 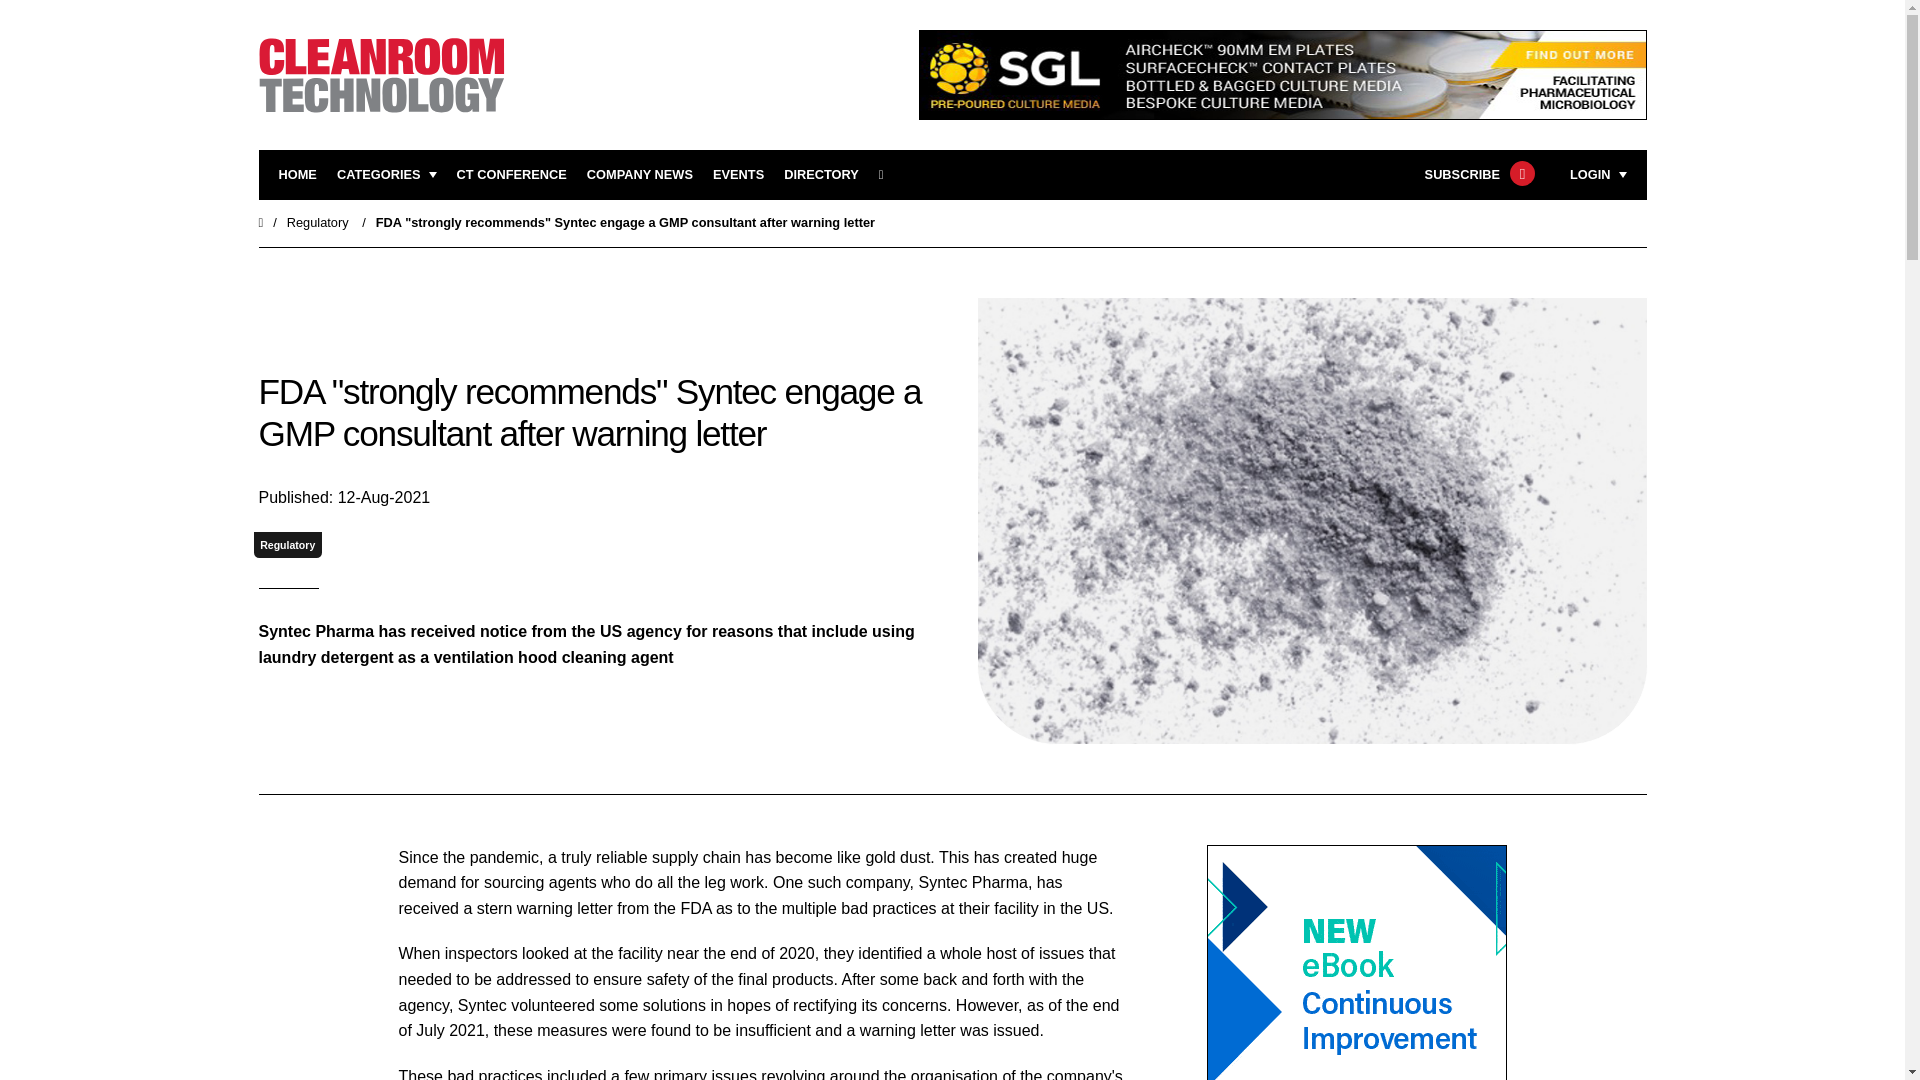 I want to click on CATEGORIES, so click(x=387, y=175).